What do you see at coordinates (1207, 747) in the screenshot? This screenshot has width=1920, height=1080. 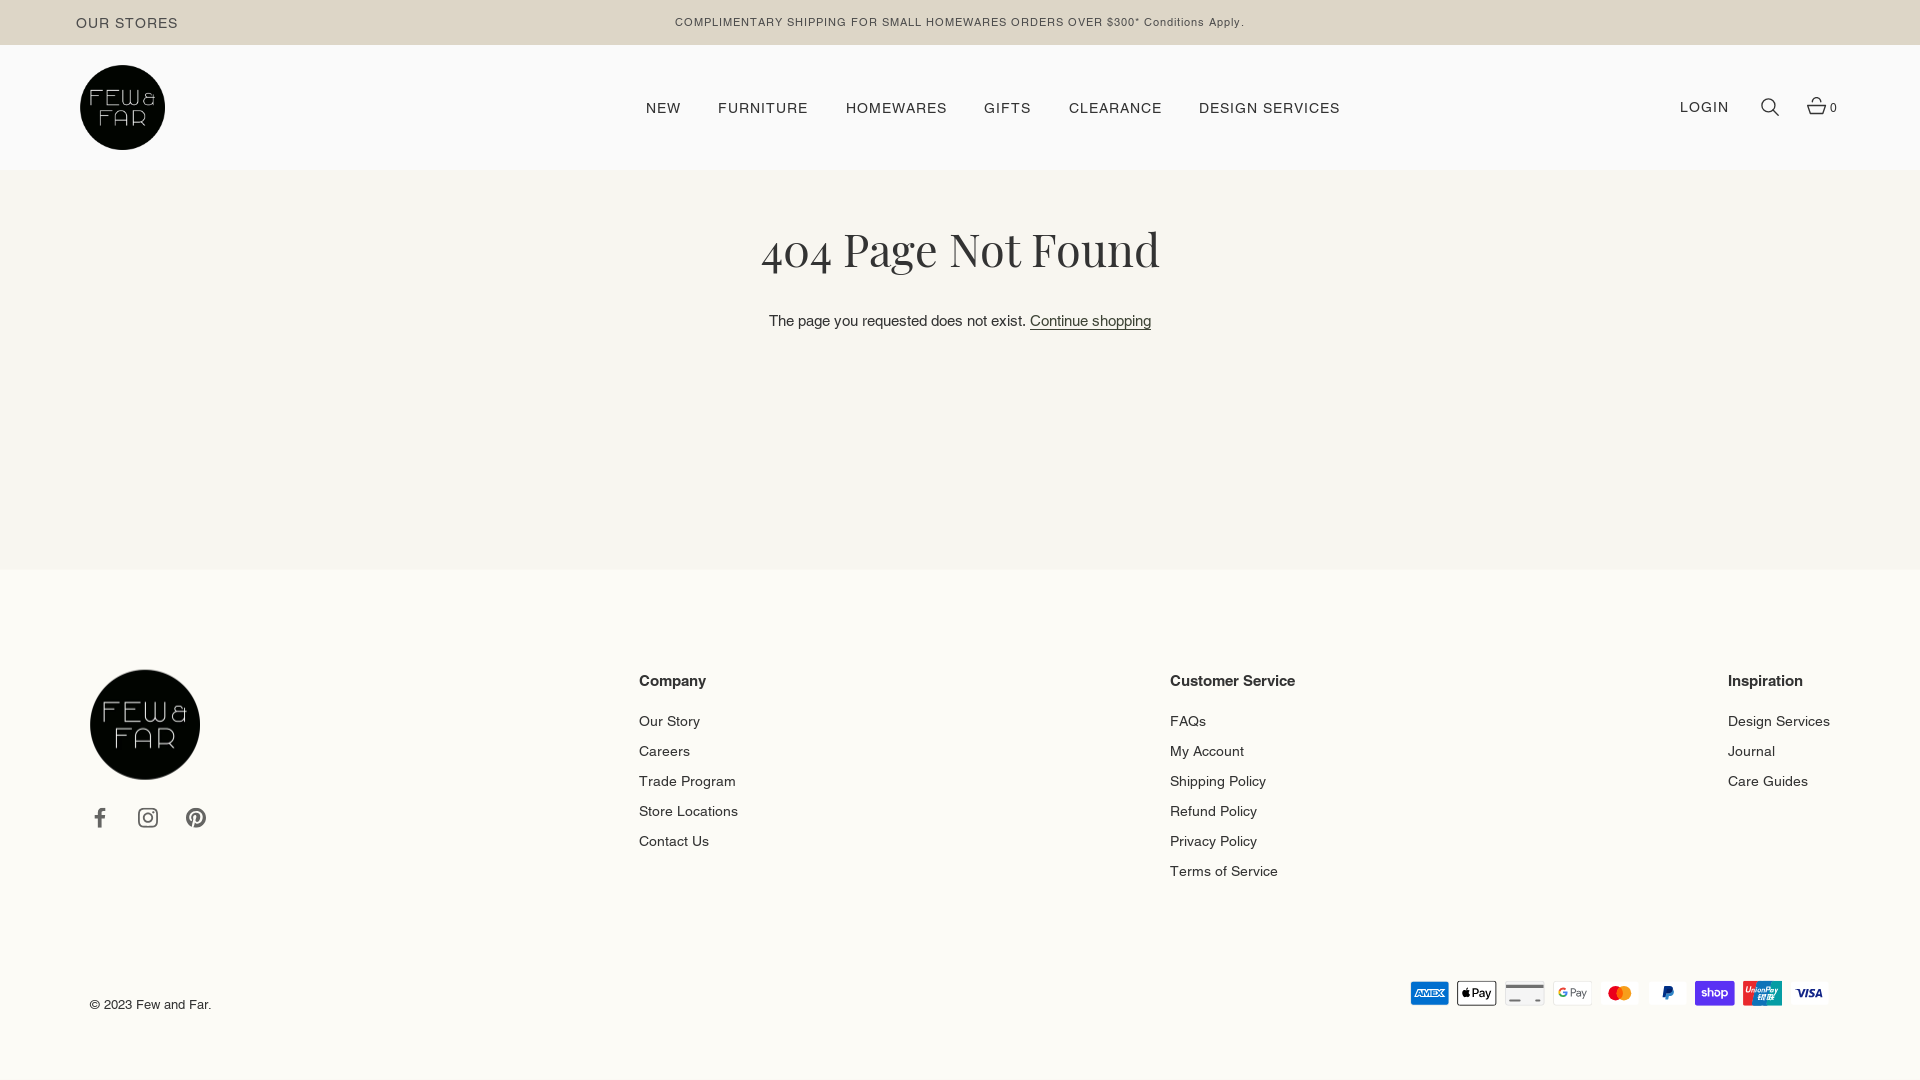 I see `My Account` at bounding box center [1207, 747].